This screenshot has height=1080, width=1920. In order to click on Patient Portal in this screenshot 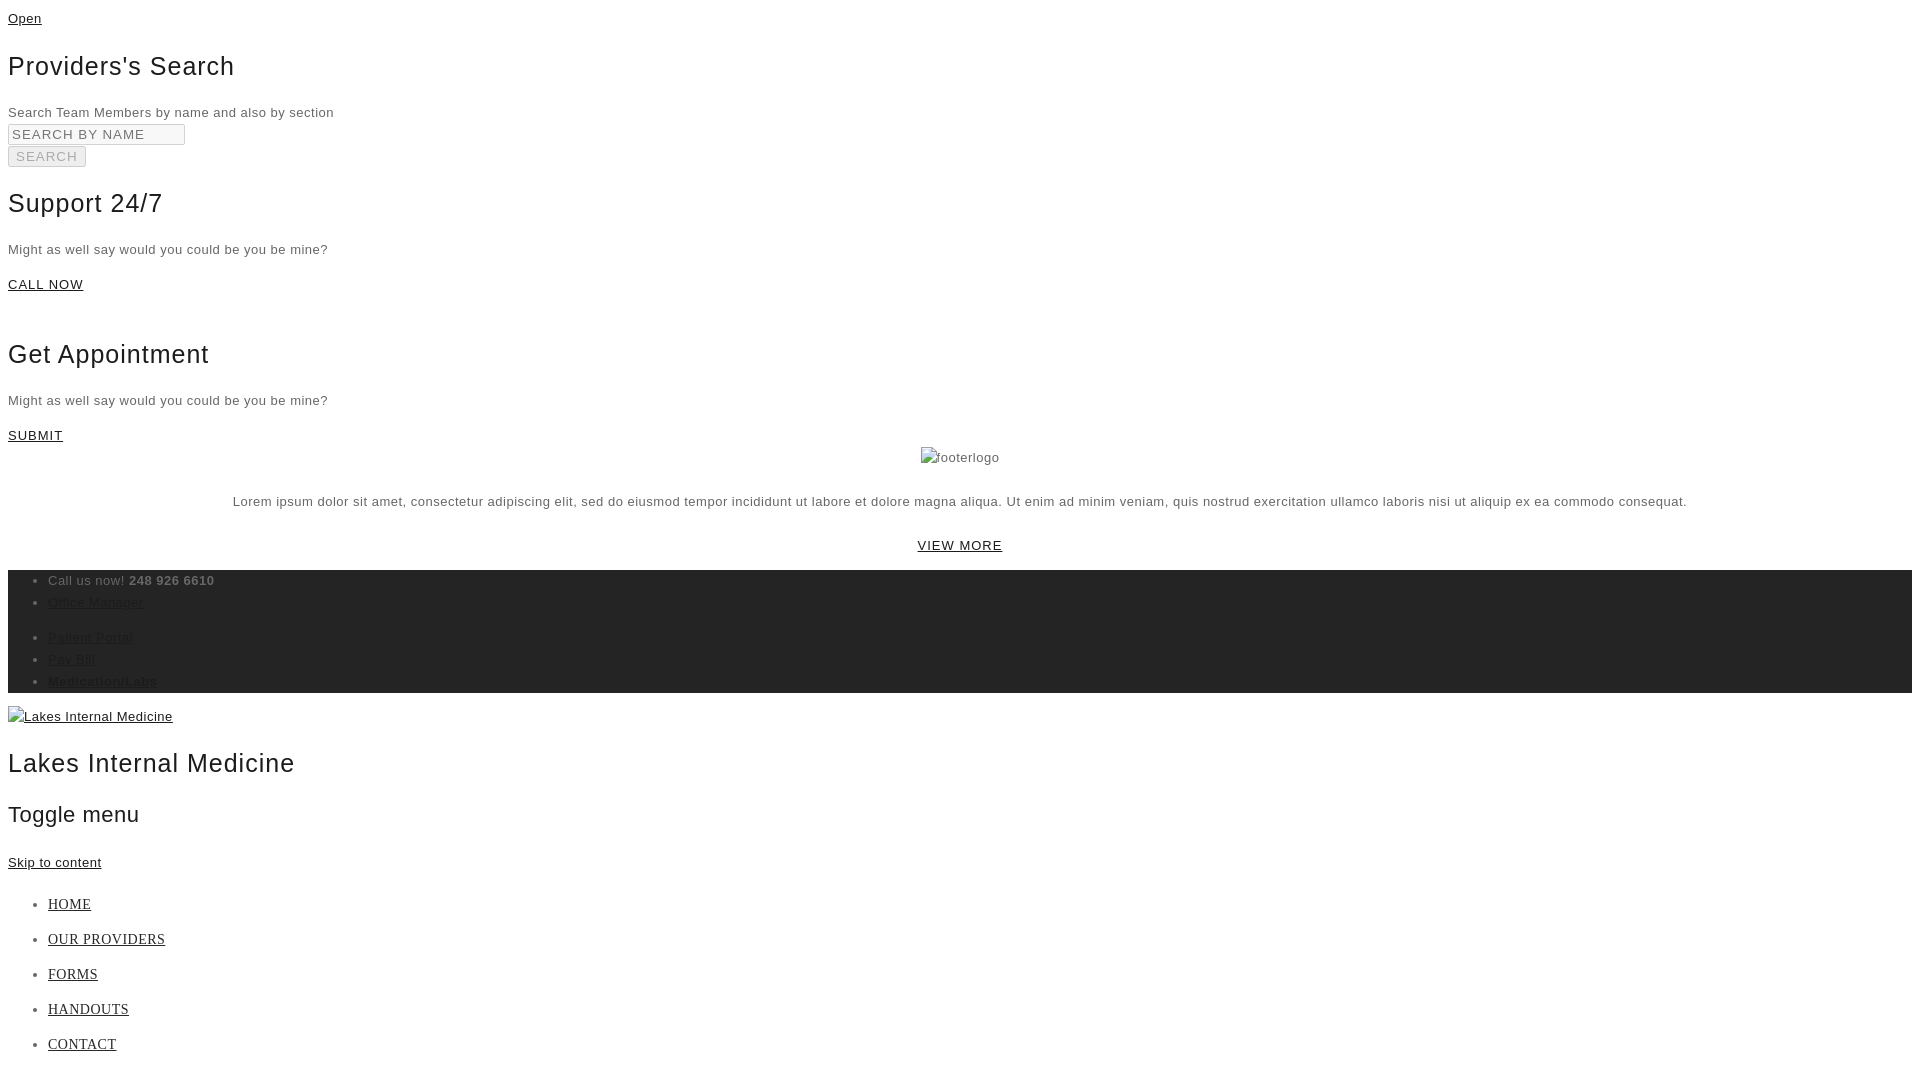, I will do `click(90, 636)`.